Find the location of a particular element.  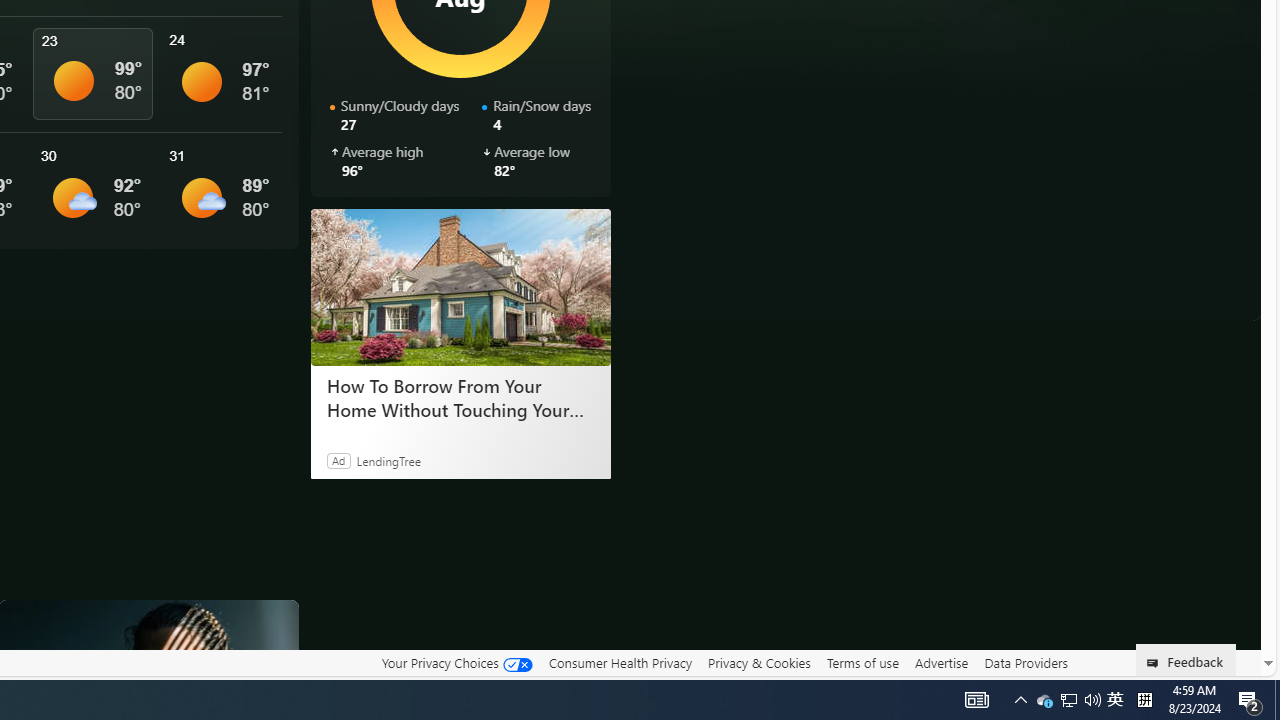

Data Providers is located at coordinates (1026, 662).